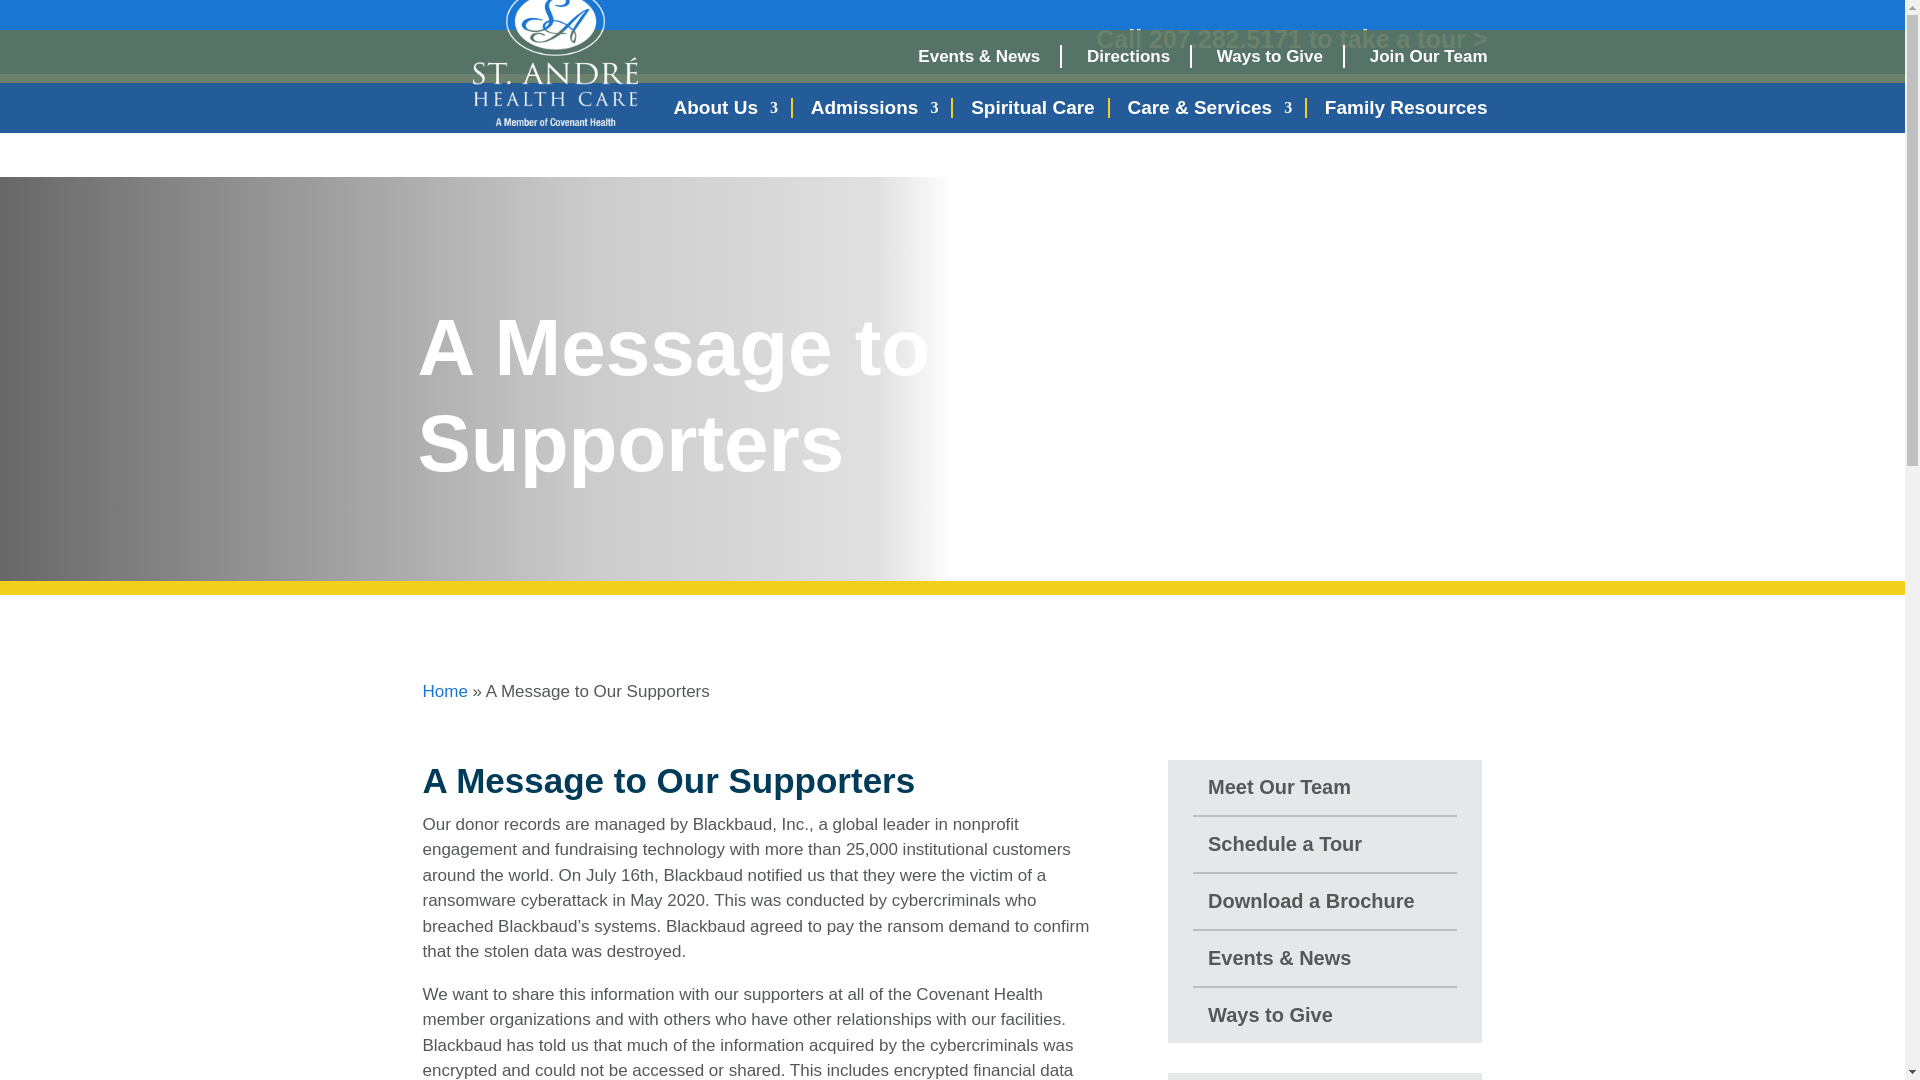 The image size is (1920, 1080). Describe the element at coordinates (1128, 56) in the screenshot. I see `Directions` at that location.